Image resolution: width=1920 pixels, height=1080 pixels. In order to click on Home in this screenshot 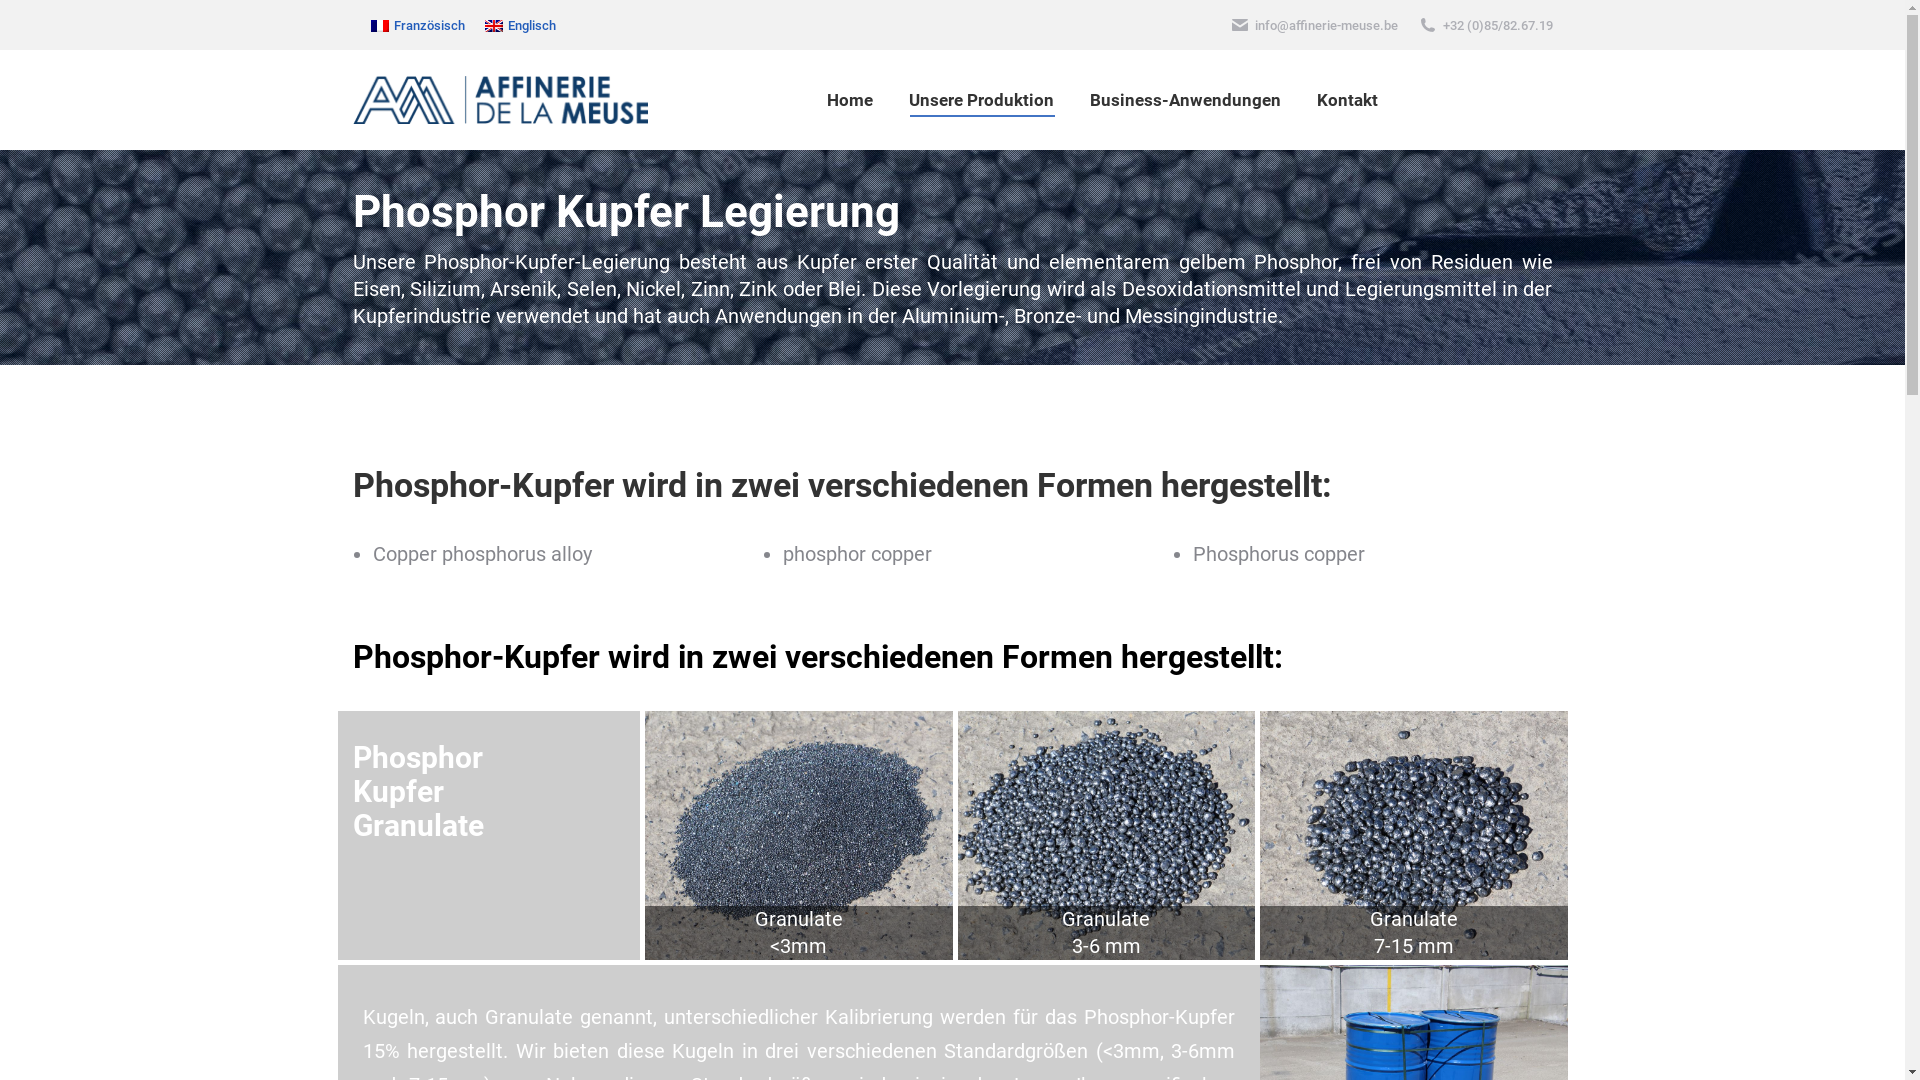, I will do `click(850, 100)`.